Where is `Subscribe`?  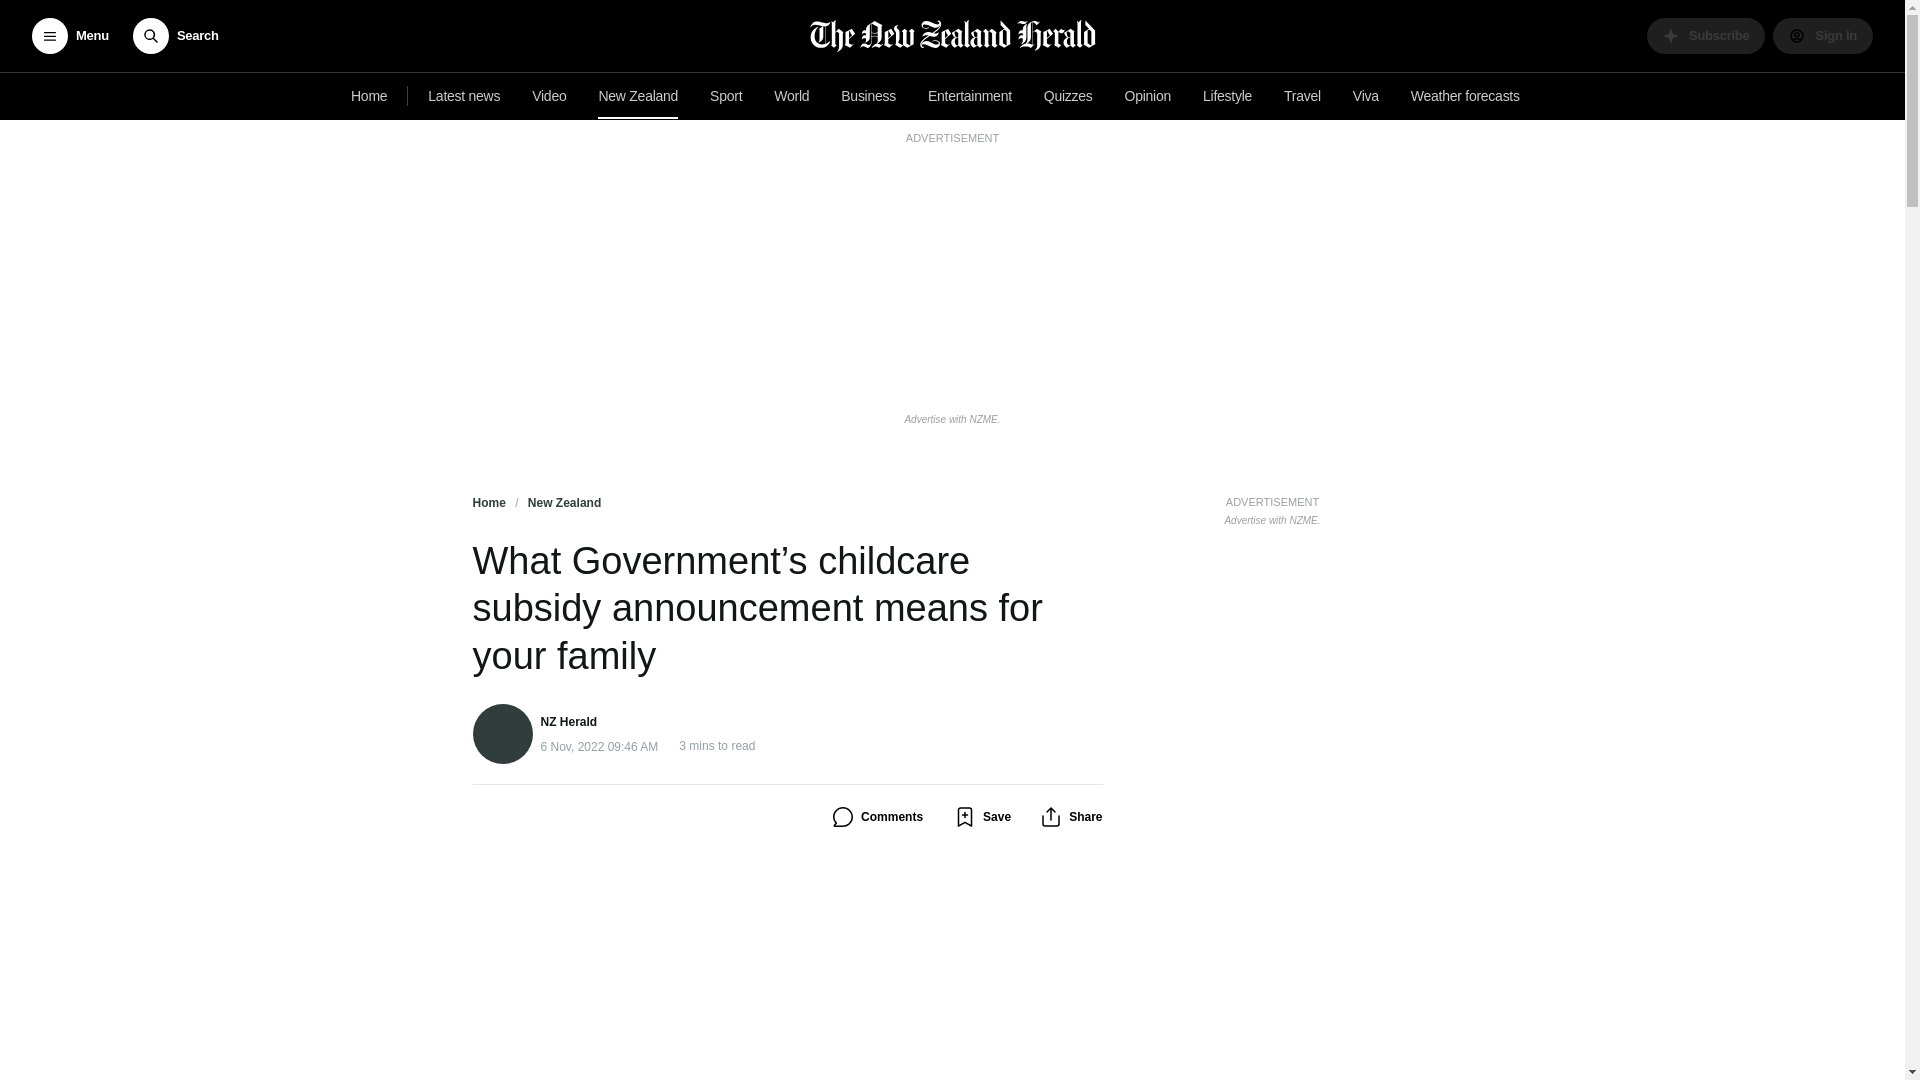 Subscribe is located at coordinates (369, 96).